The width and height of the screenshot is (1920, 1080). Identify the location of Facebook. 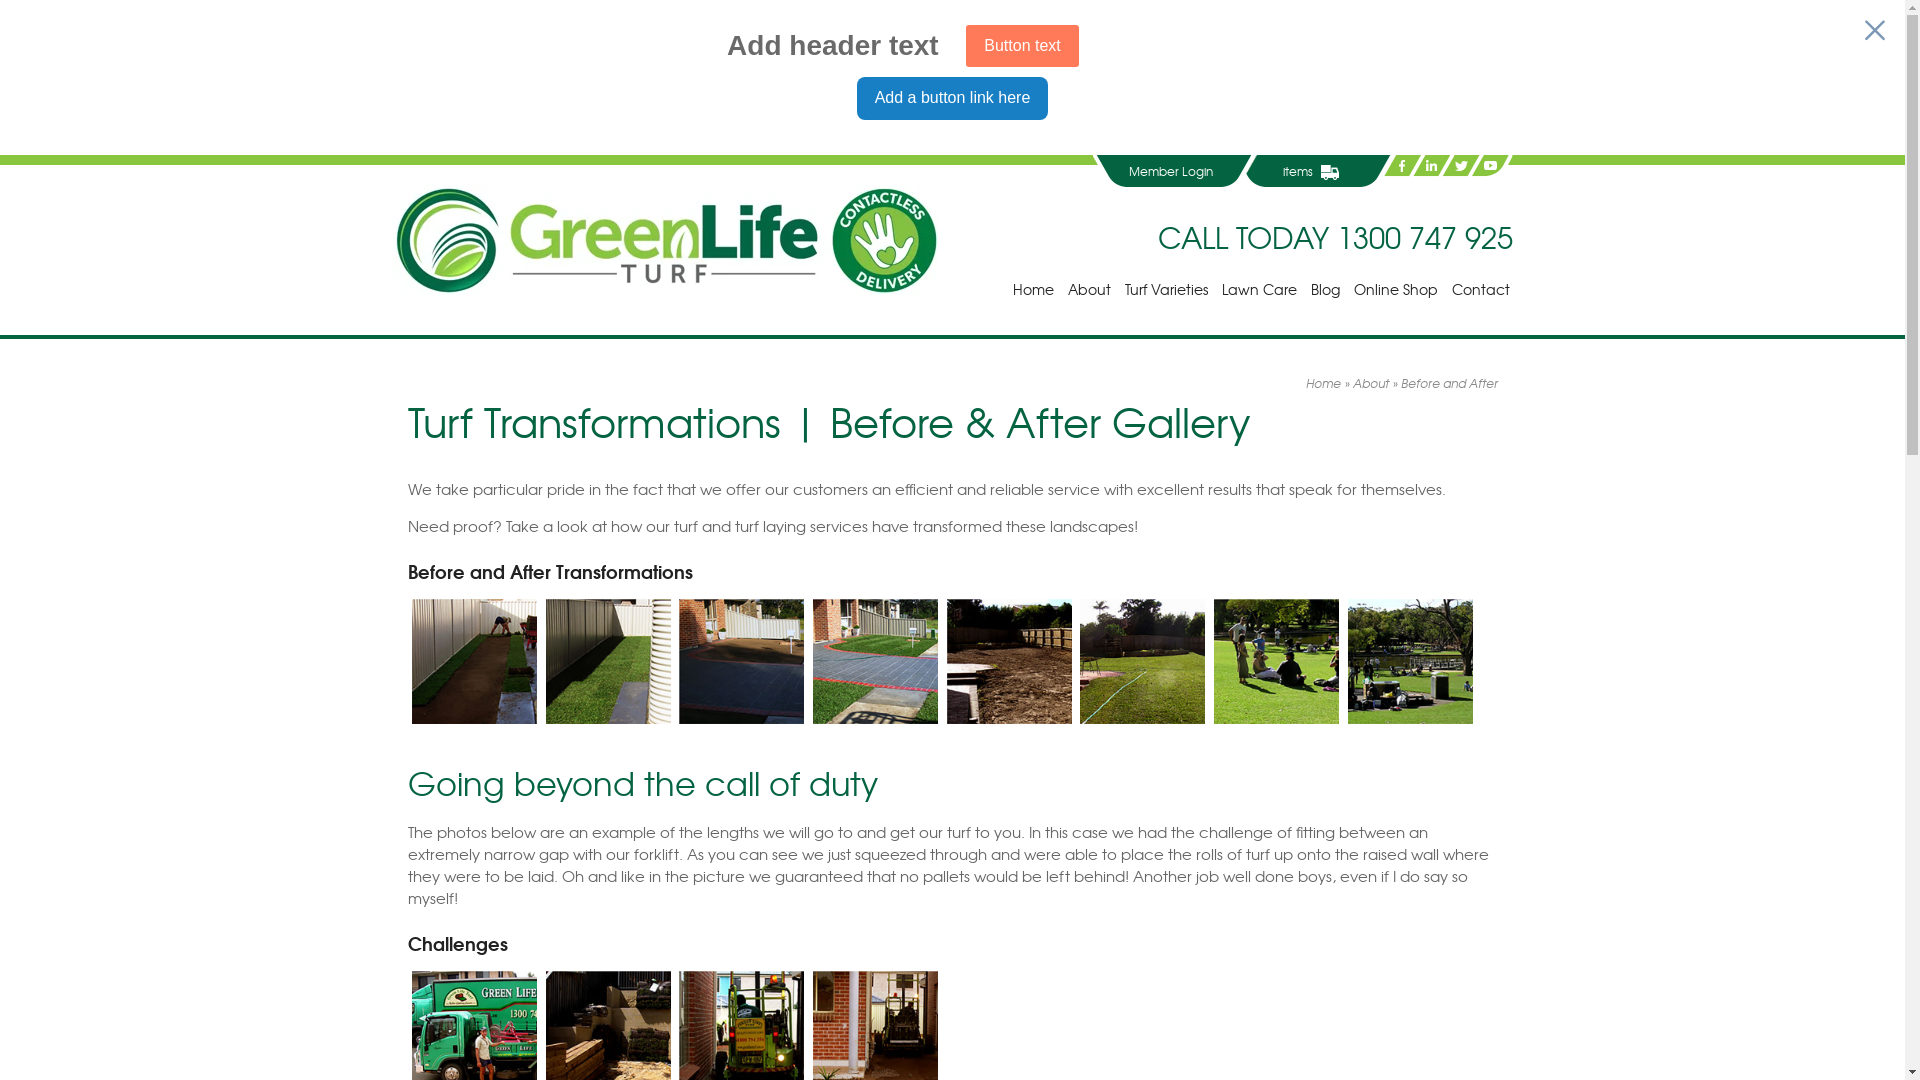
(1400, 166).